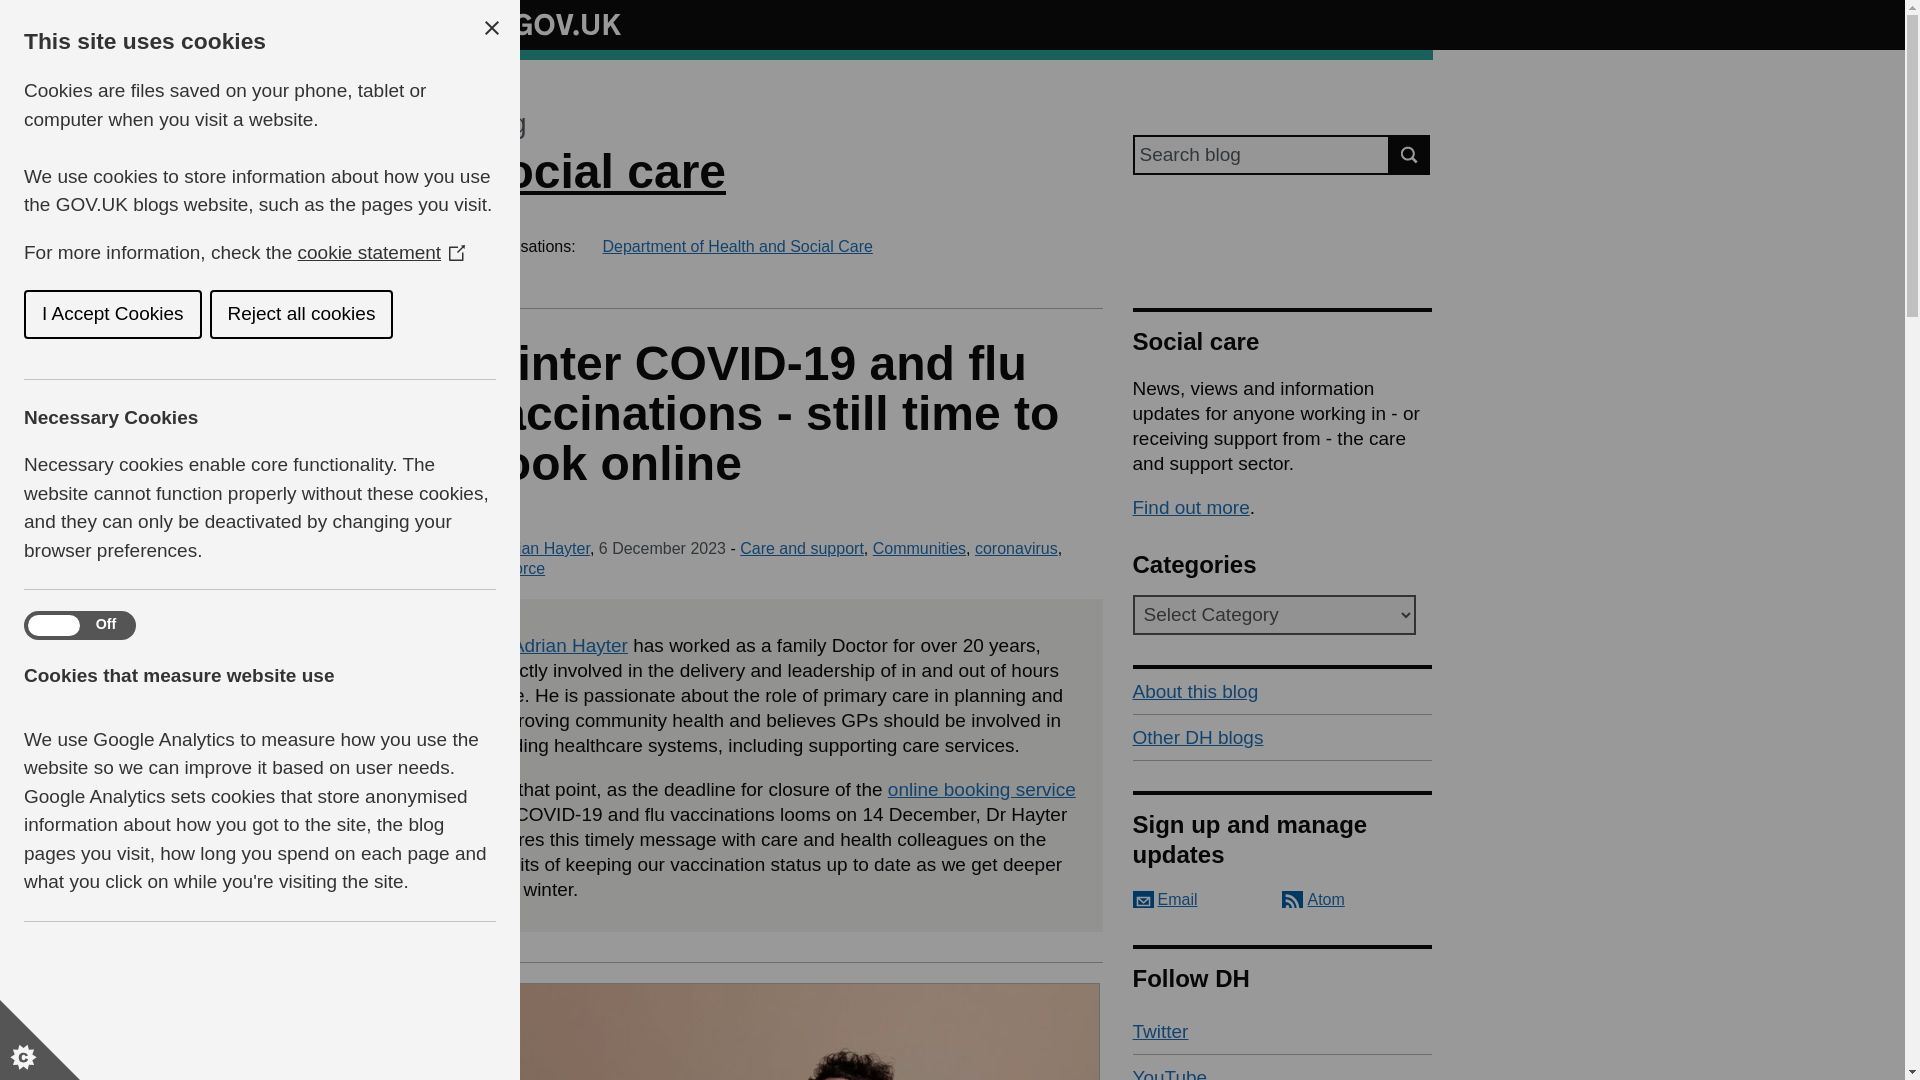 This screenshot has height=1080, width=1920. What do you see at coordinates (1410, 154) in the screenshot?
I see `Search` at bounding box center [1410, 154].